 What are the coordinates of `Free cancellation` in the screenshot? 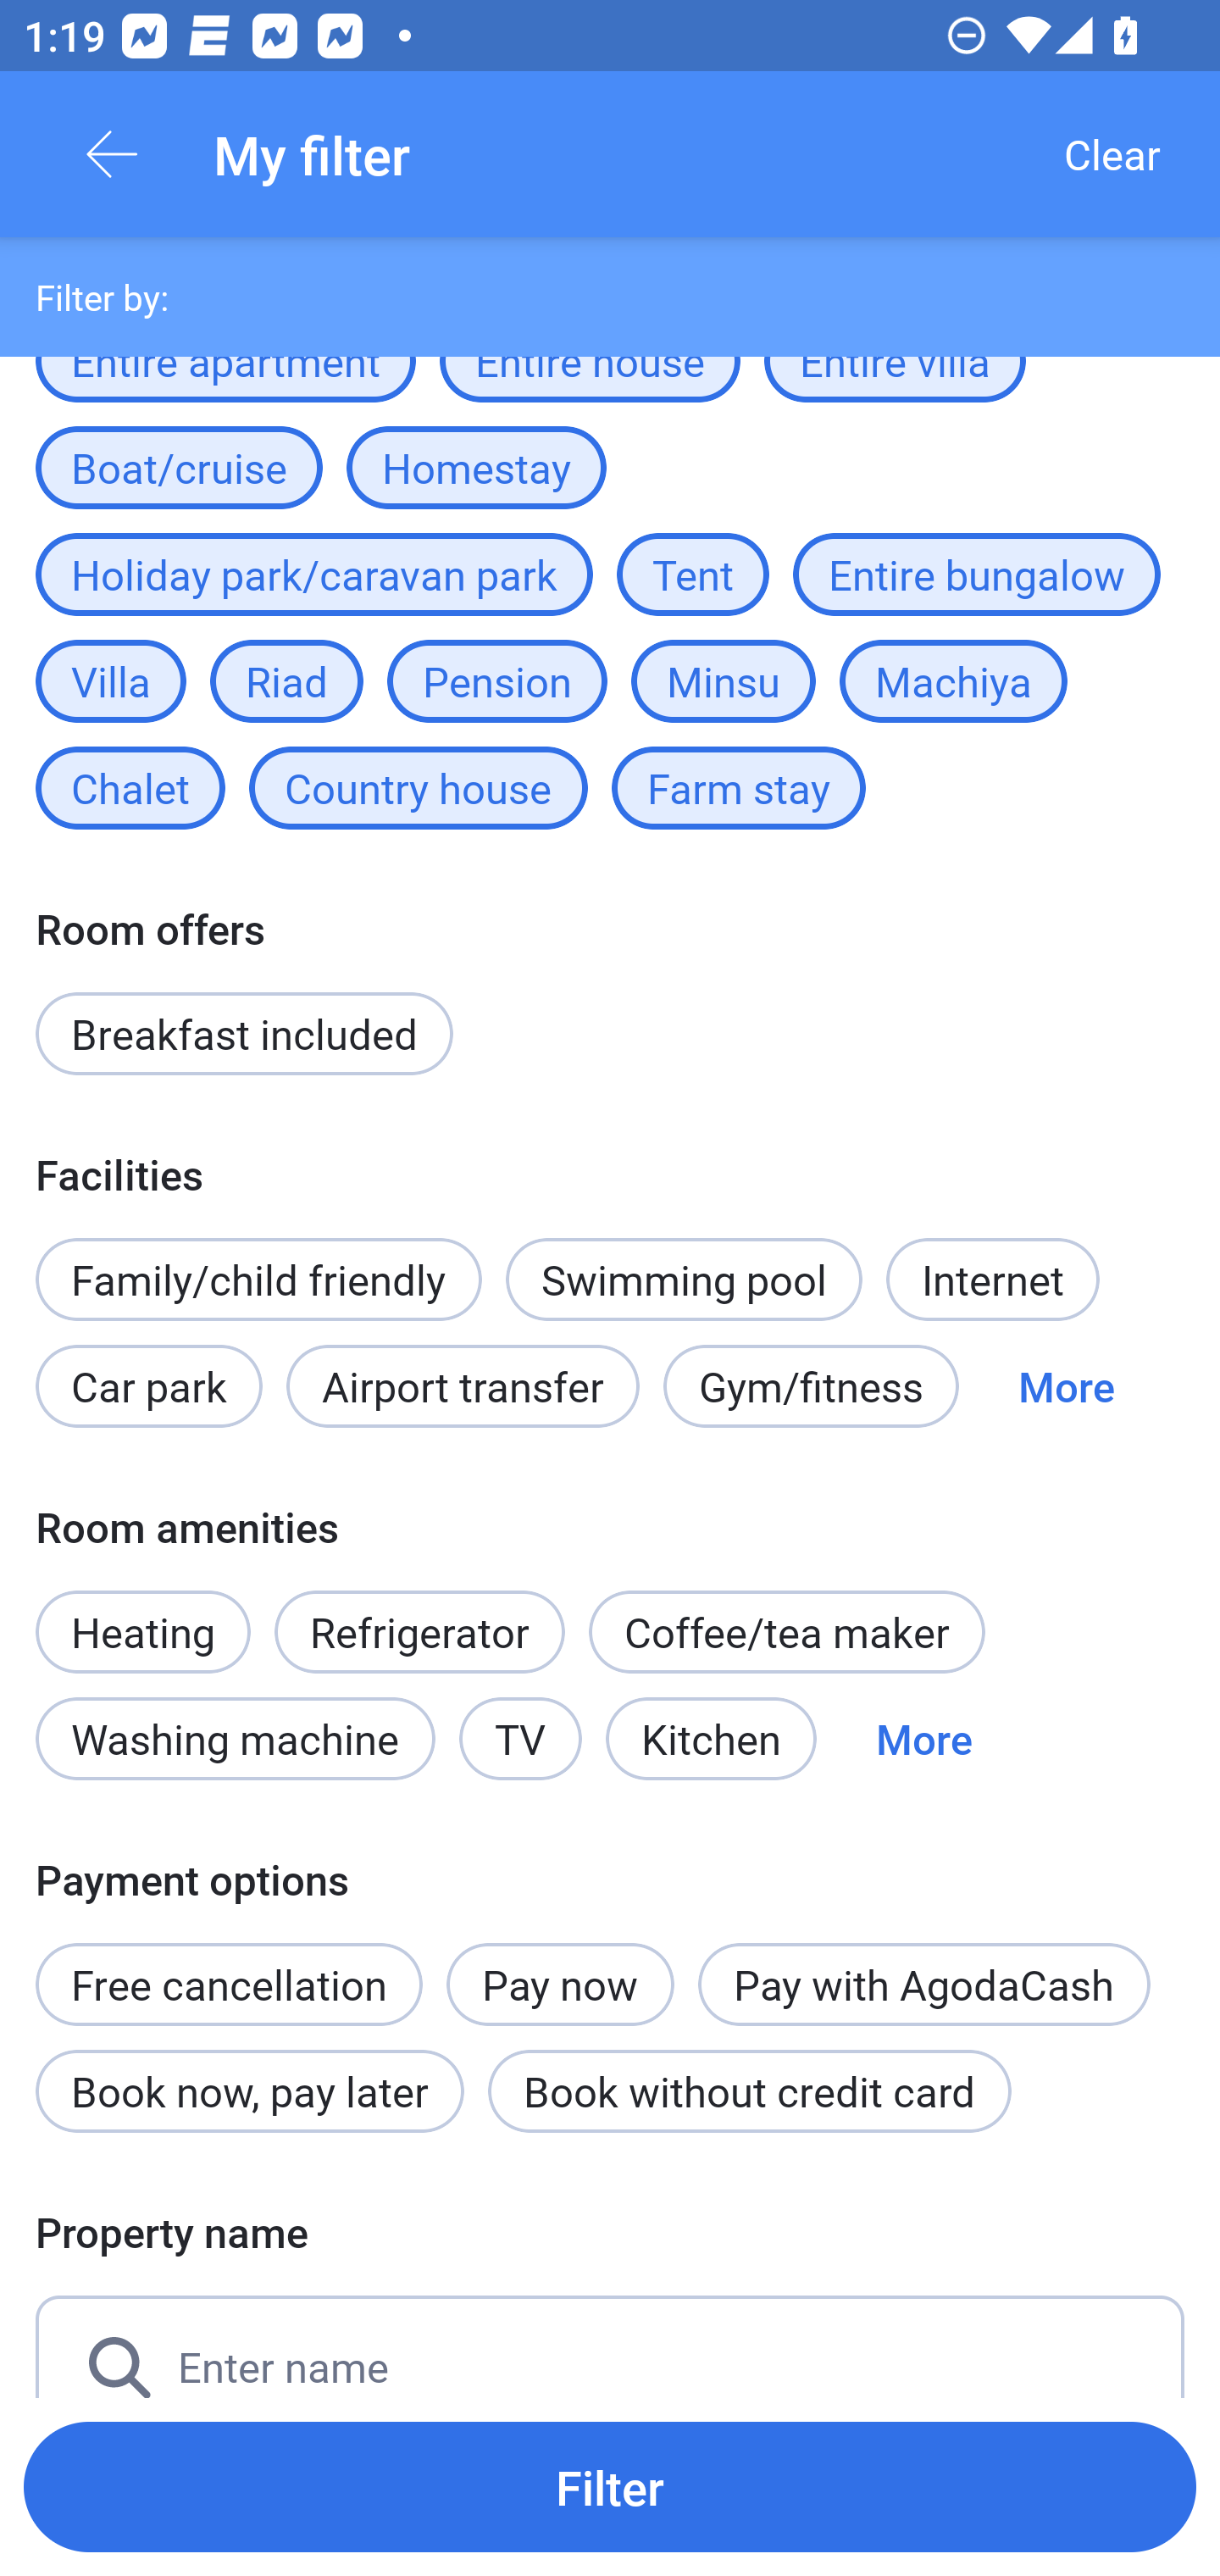 It's located at (229, 1966).